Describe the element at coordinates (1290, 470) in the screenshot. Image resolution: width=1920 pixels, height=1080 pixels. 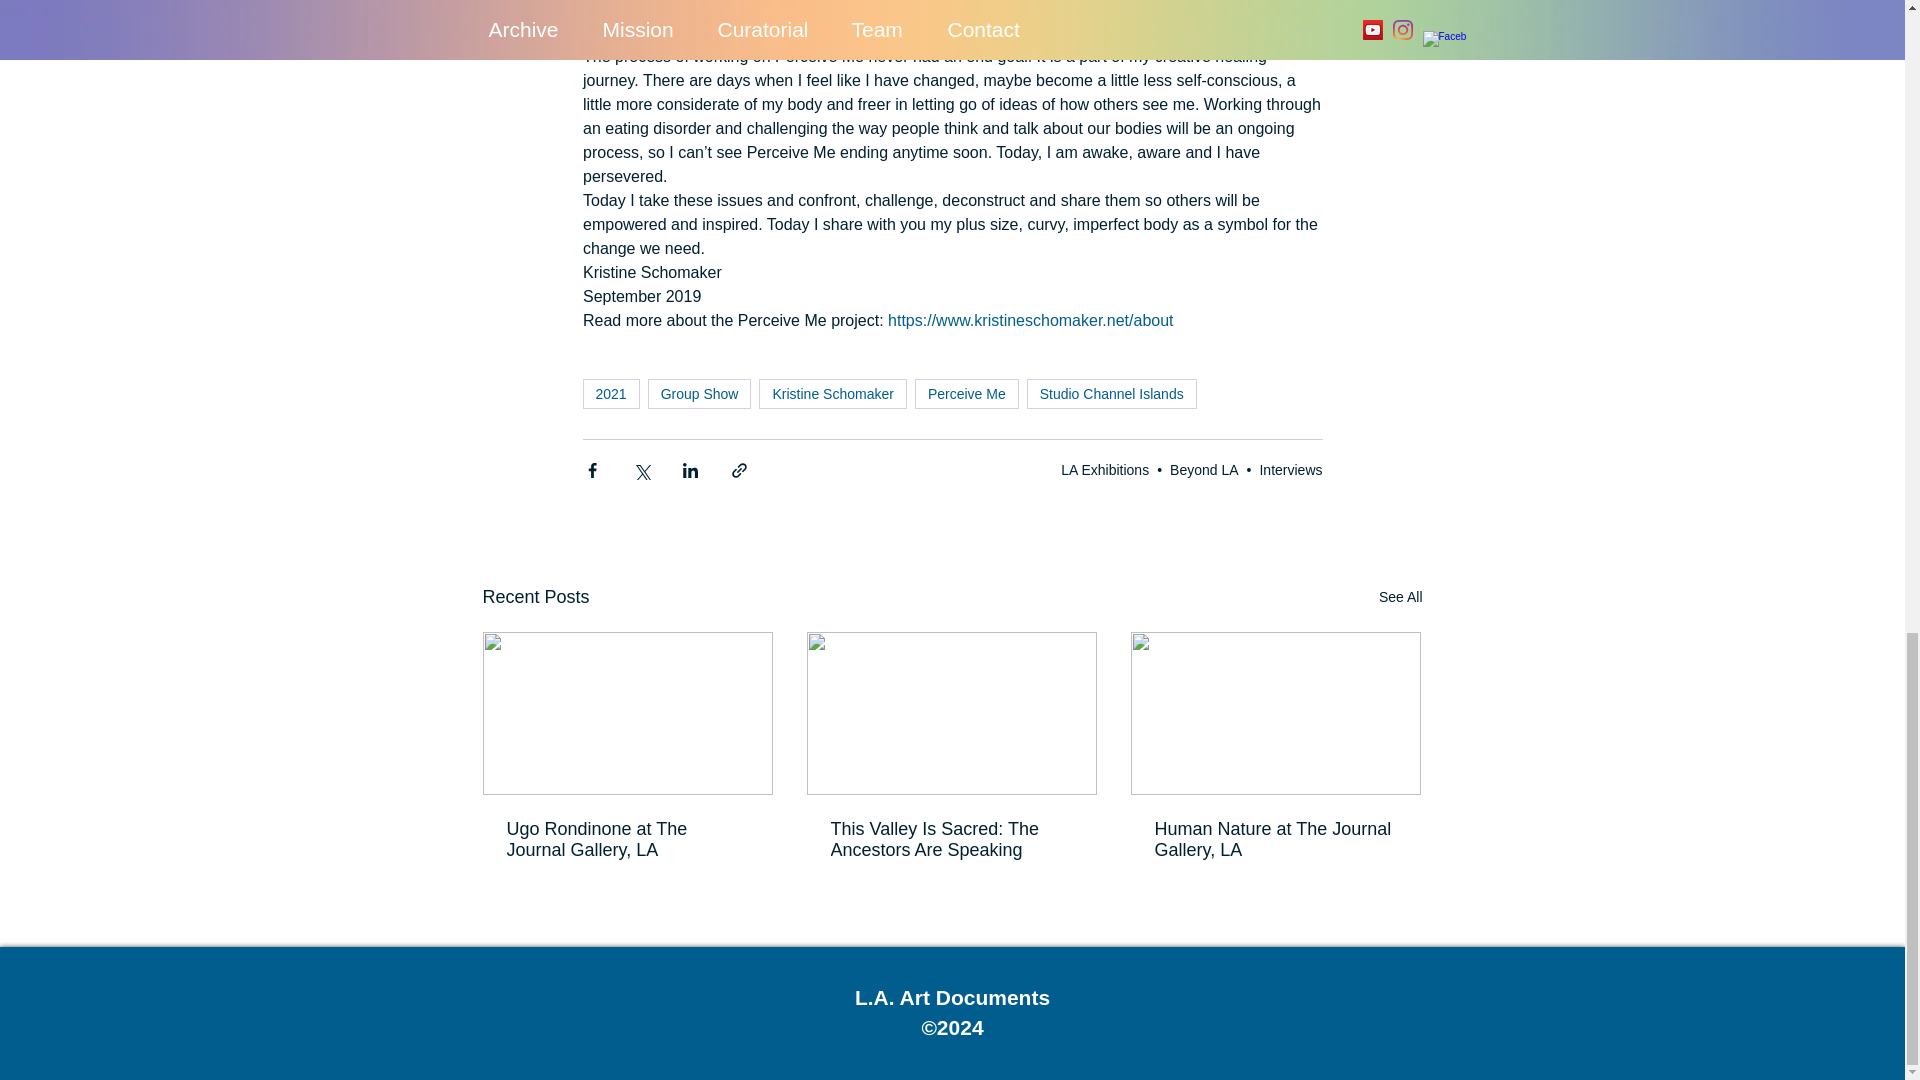
I see `Interviews` at that location.